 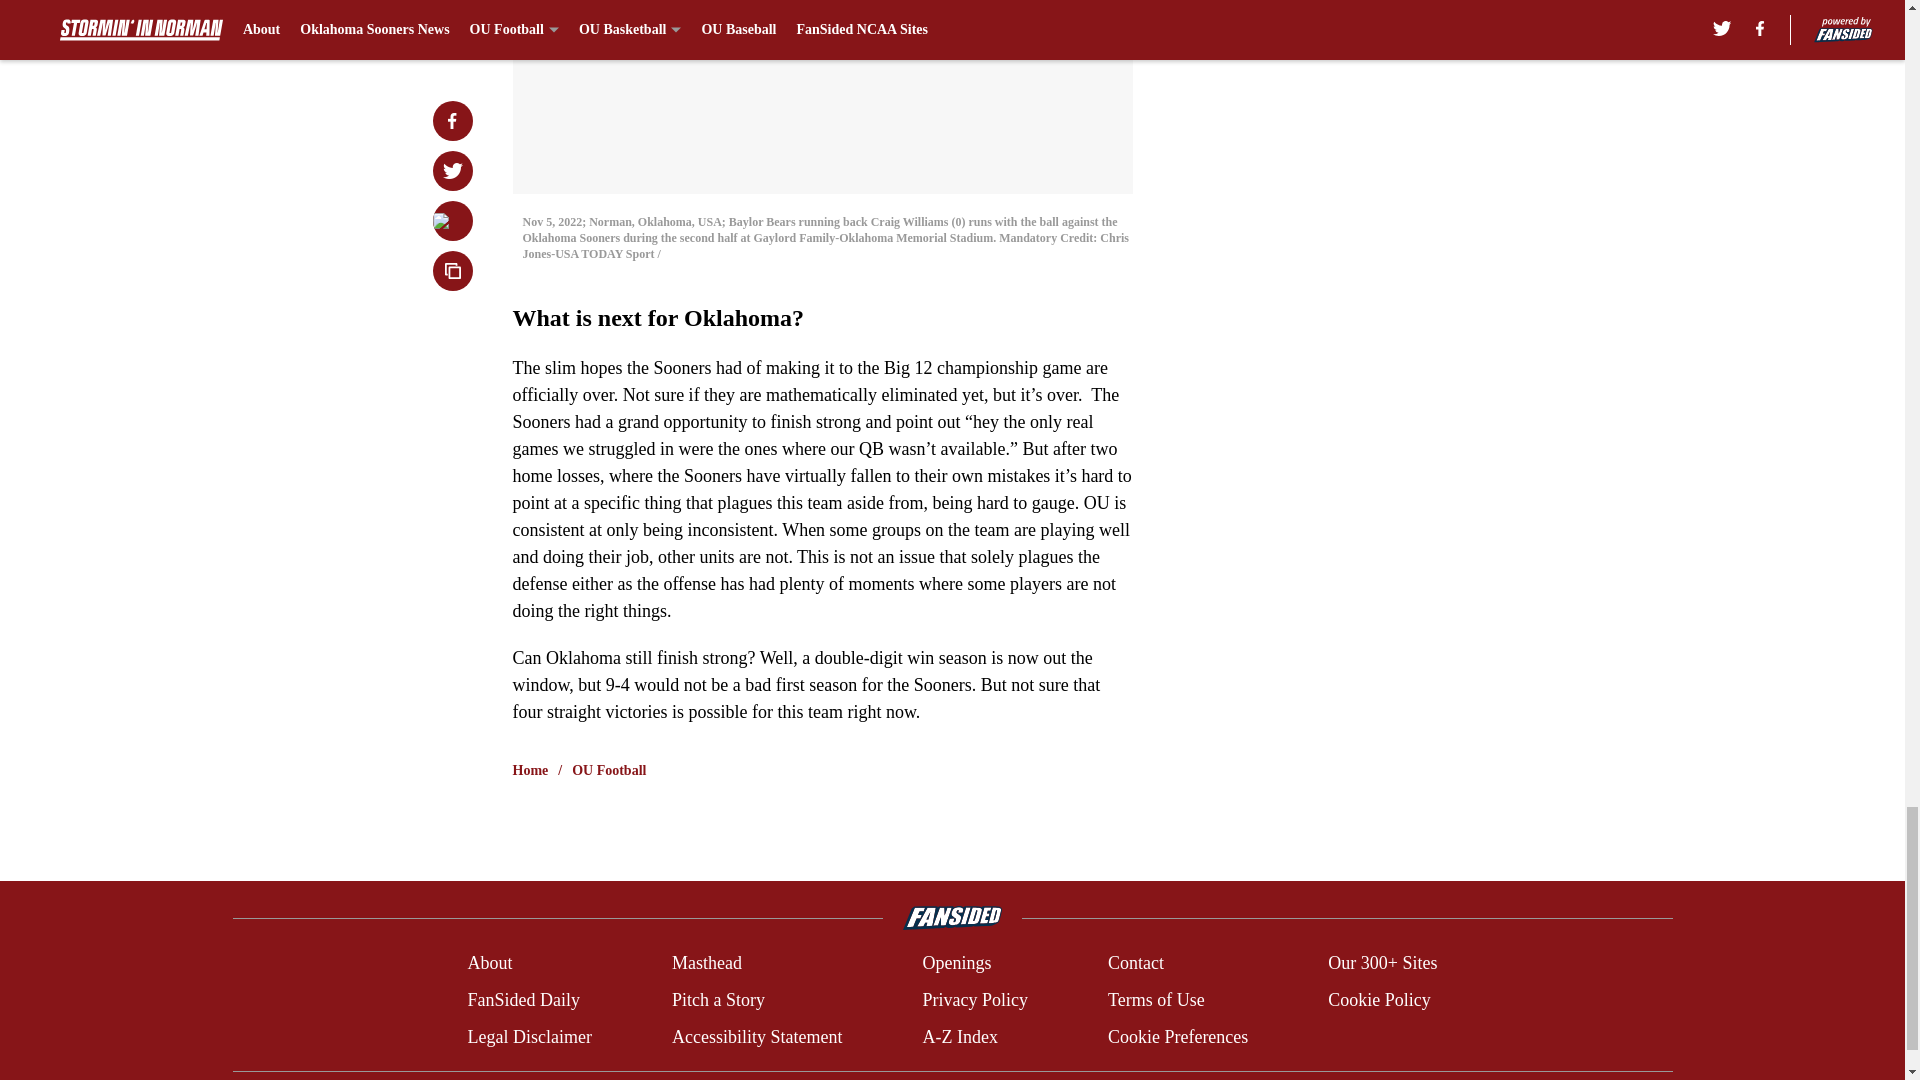 I want to click on FanSided Daily, so click(x=522, y=1000).